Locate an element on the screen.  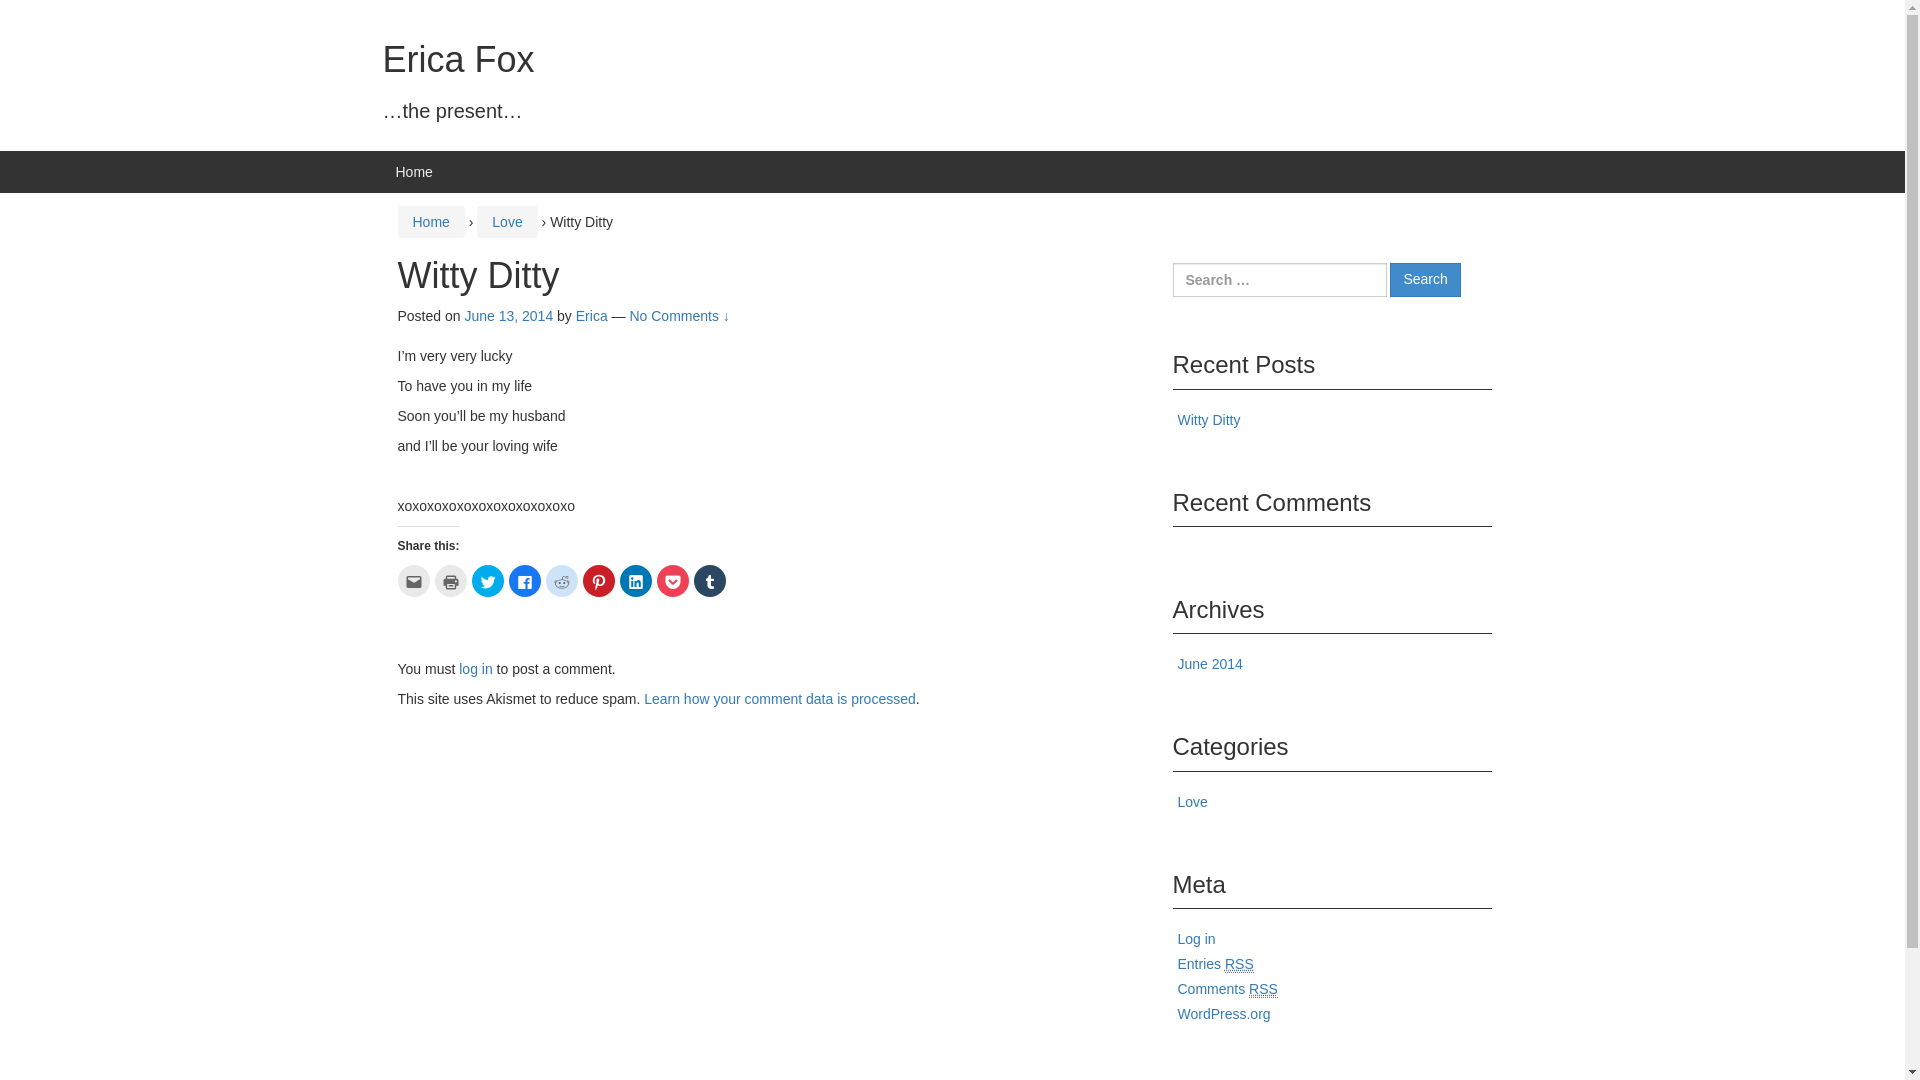
log in is located at coordinates (475, 669).